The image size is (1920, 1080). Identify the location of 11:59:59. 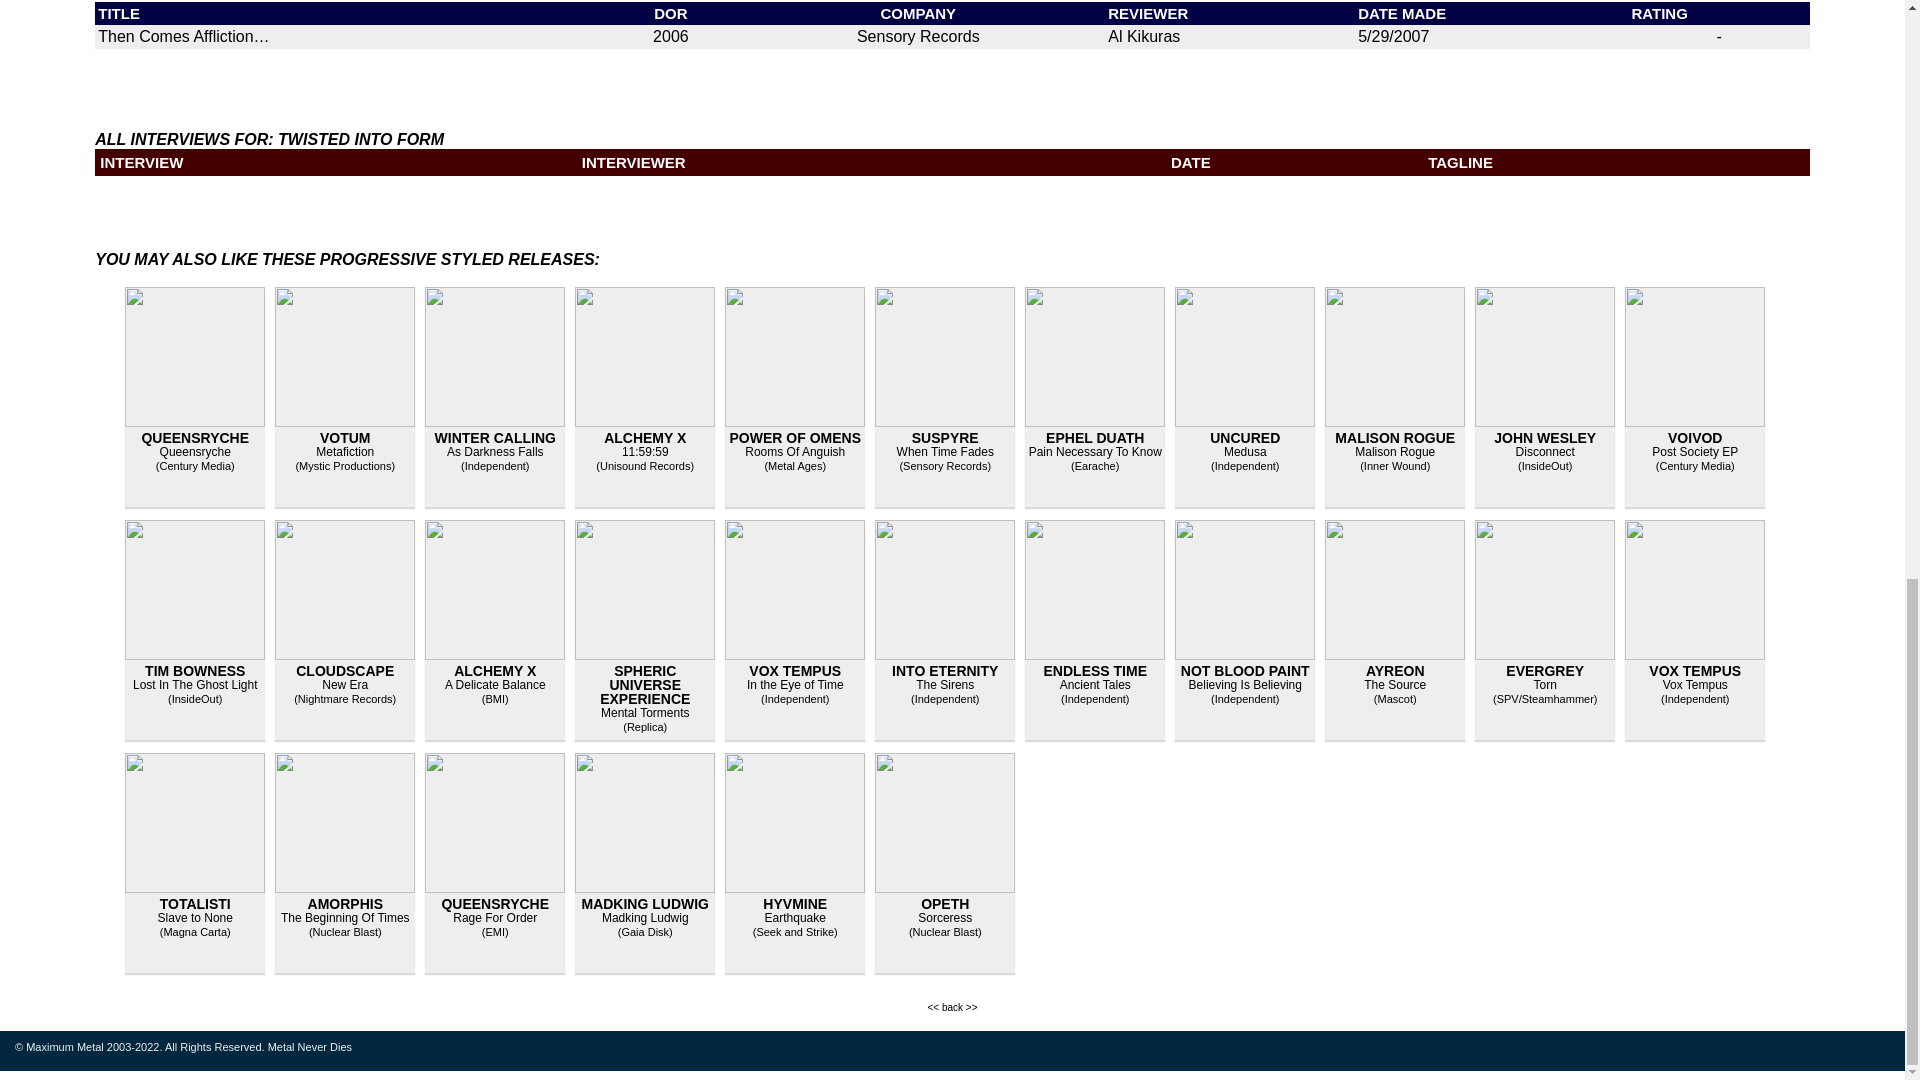
(645, 452).